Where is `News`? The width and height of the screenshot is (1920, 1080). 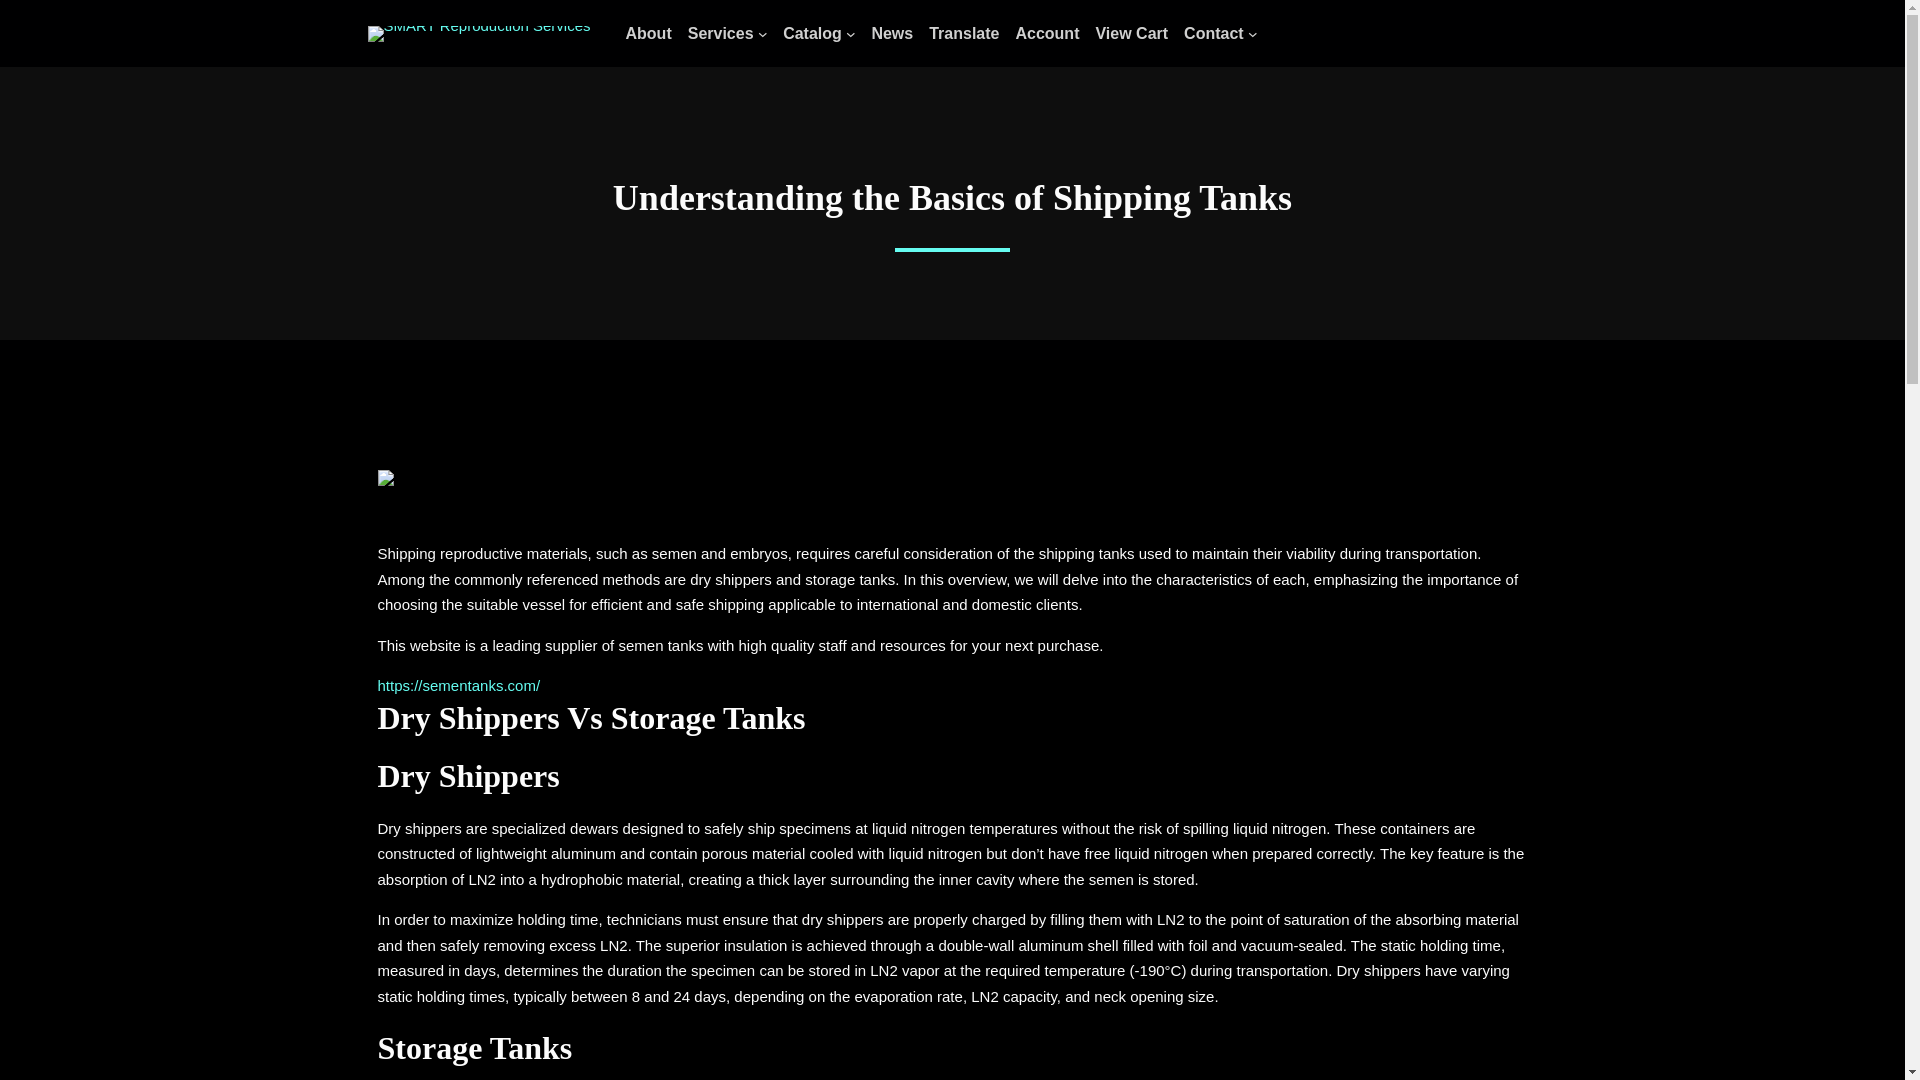 News is located at coordinates (892, 34).